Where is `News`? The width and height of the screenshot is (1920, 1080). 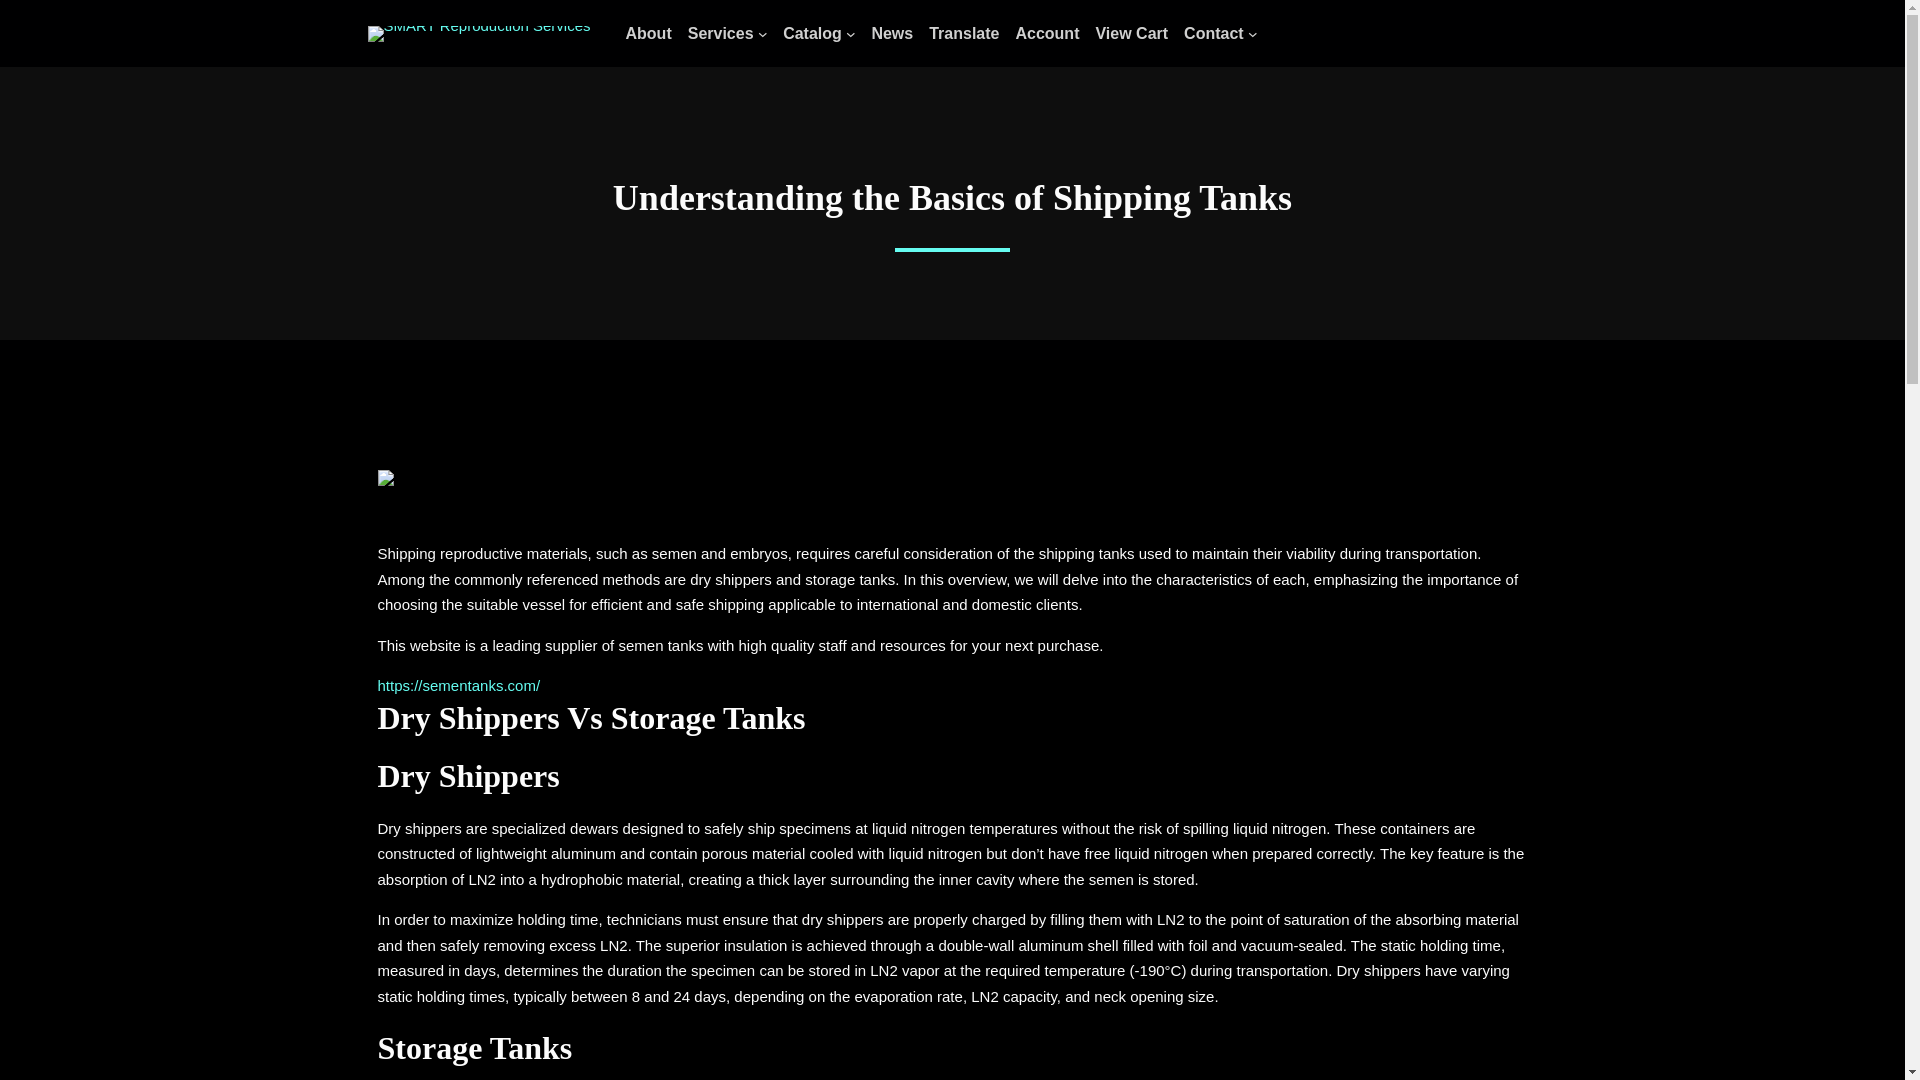 News is located at coordinates (892, 34).